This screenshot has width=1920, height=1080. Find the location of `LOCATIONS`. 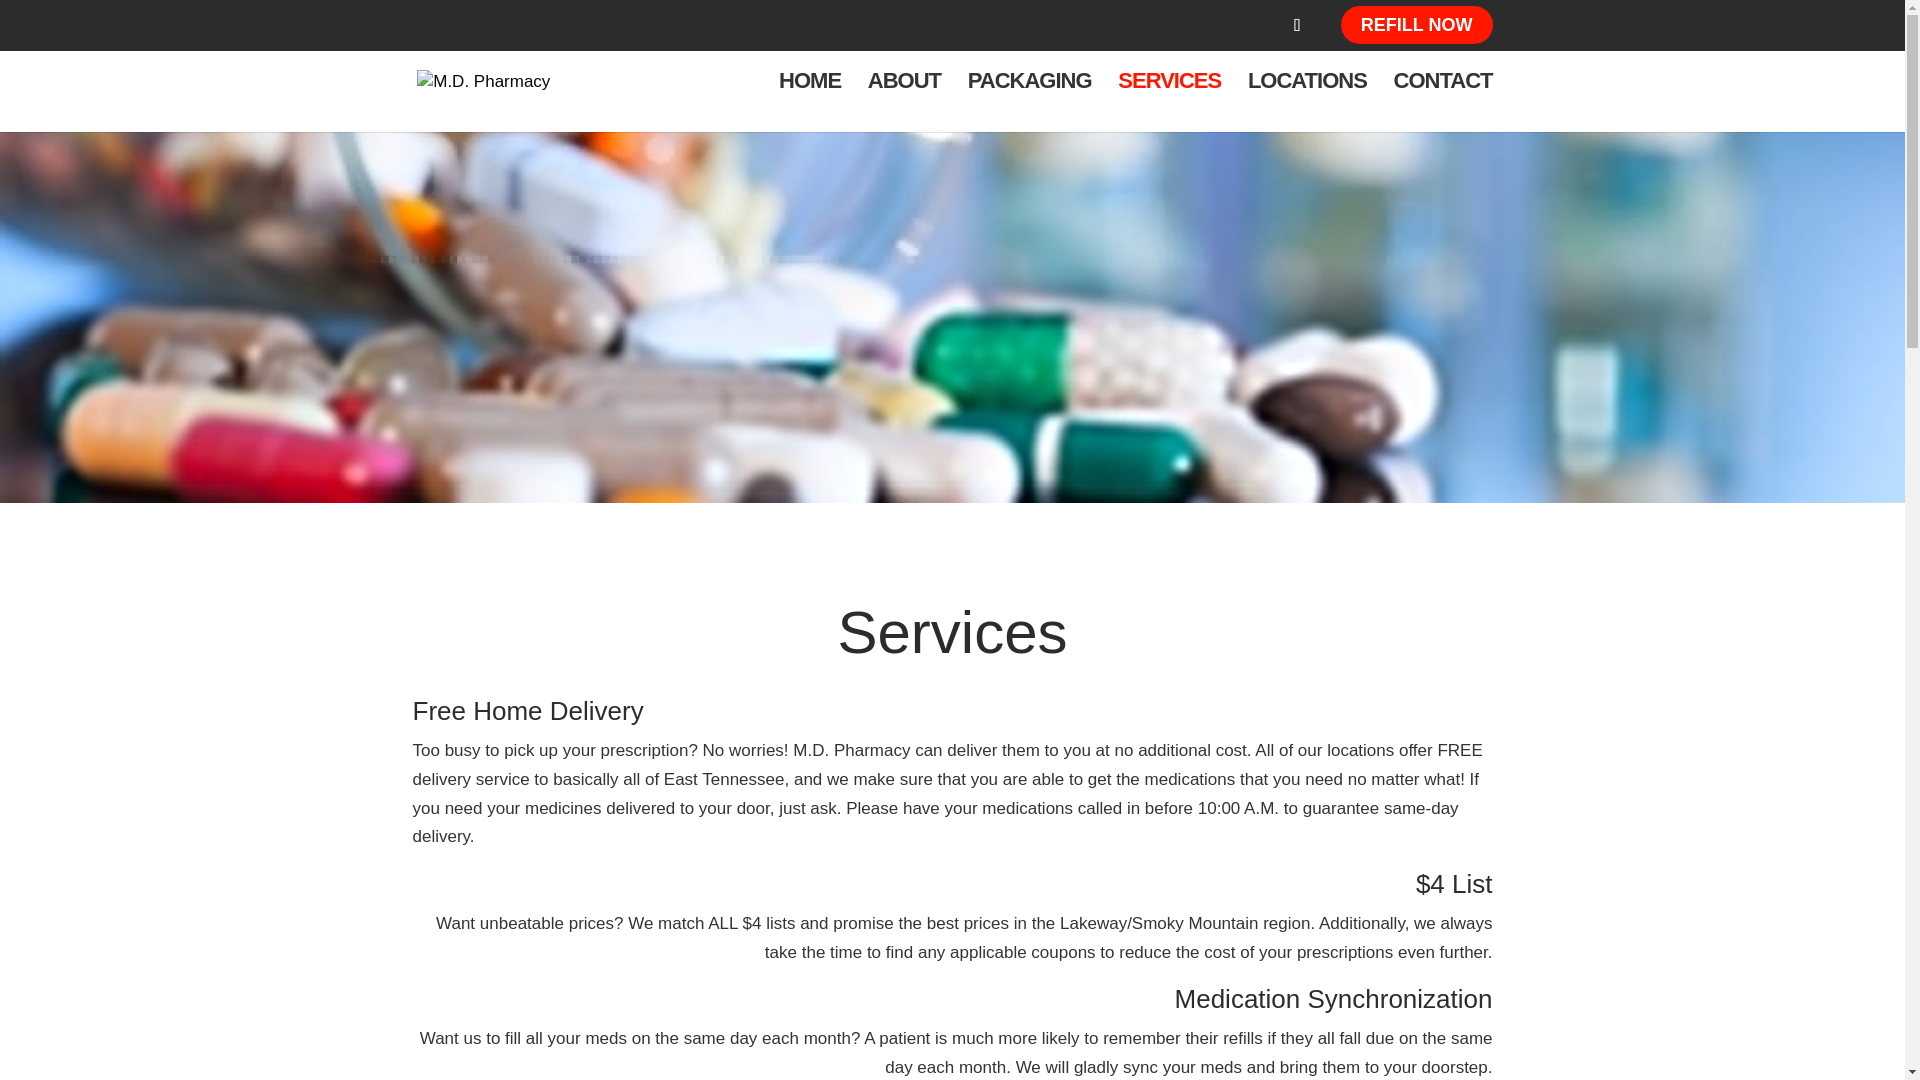

LOCATIONS is located at coordinates (1308, 102).